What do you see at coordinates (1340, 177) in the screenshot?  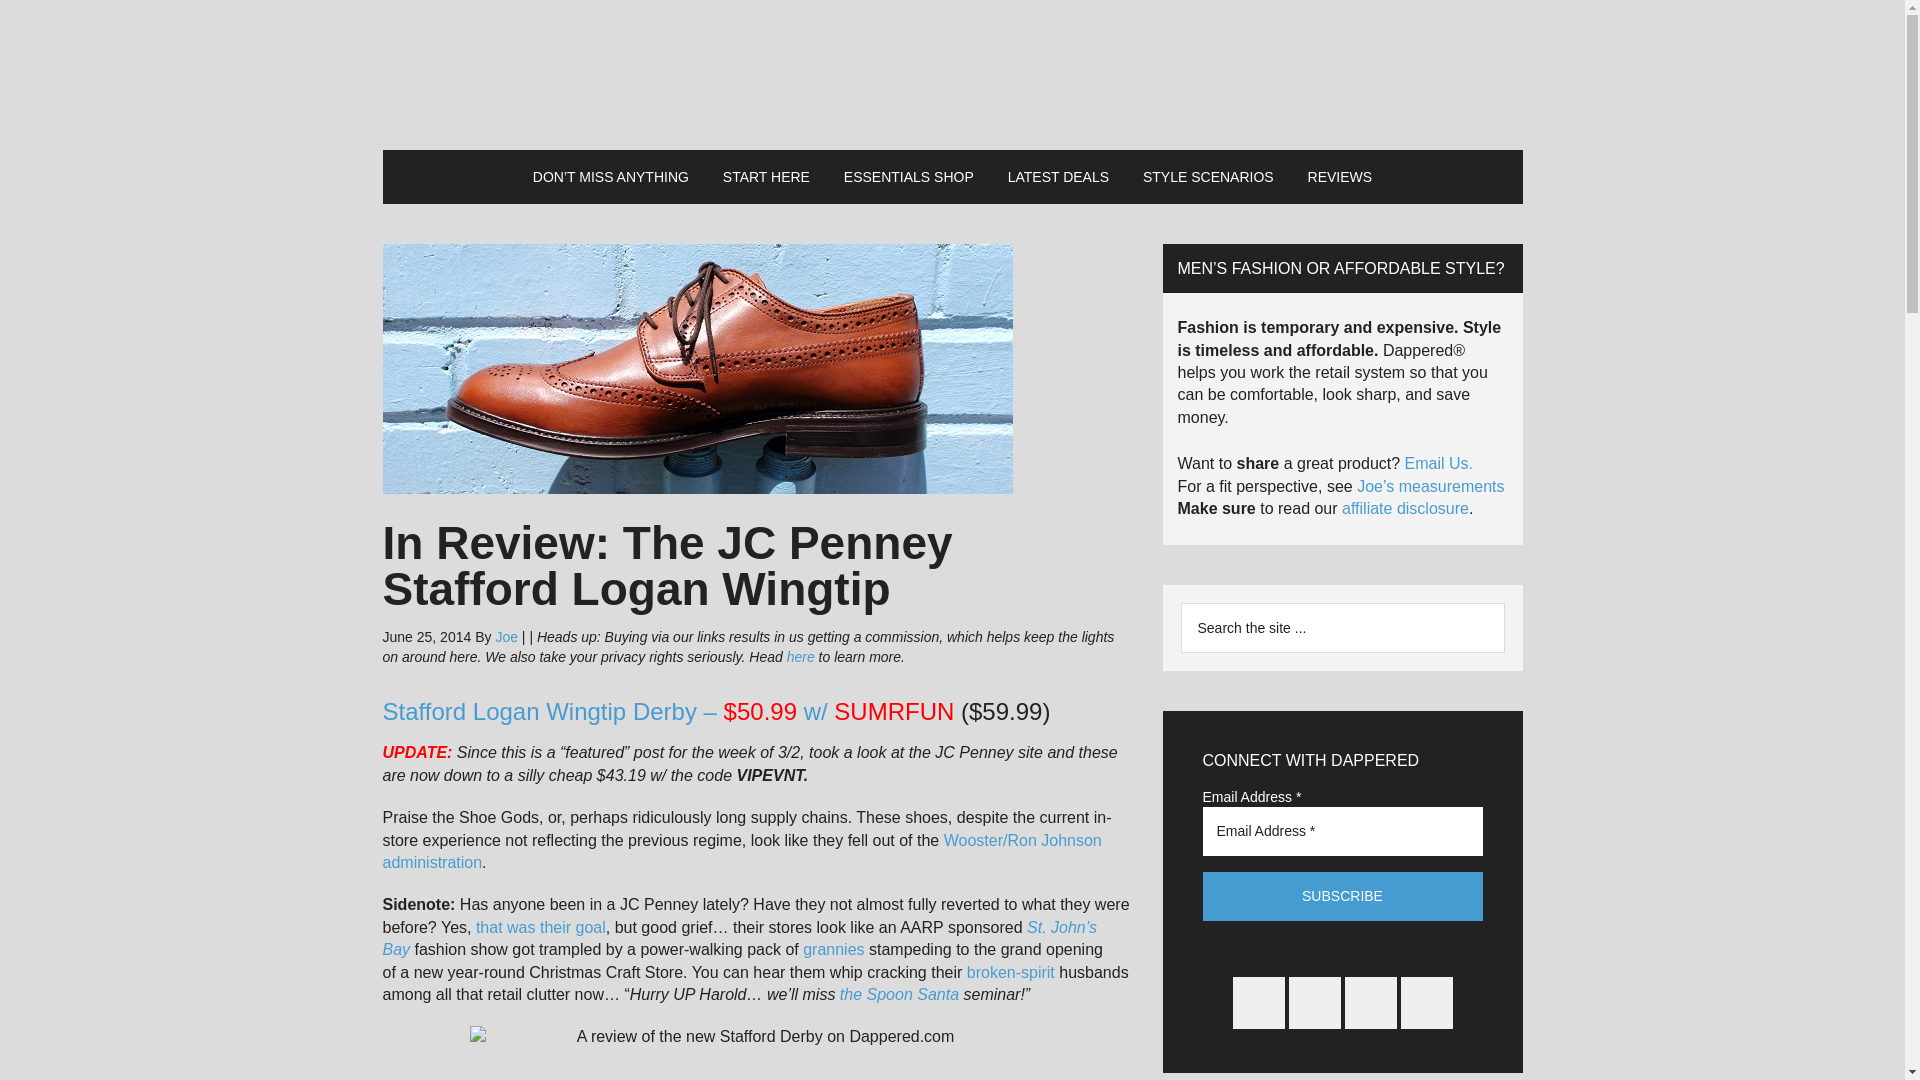 I see `REVIEWS` at bounding box center [1340, 177].